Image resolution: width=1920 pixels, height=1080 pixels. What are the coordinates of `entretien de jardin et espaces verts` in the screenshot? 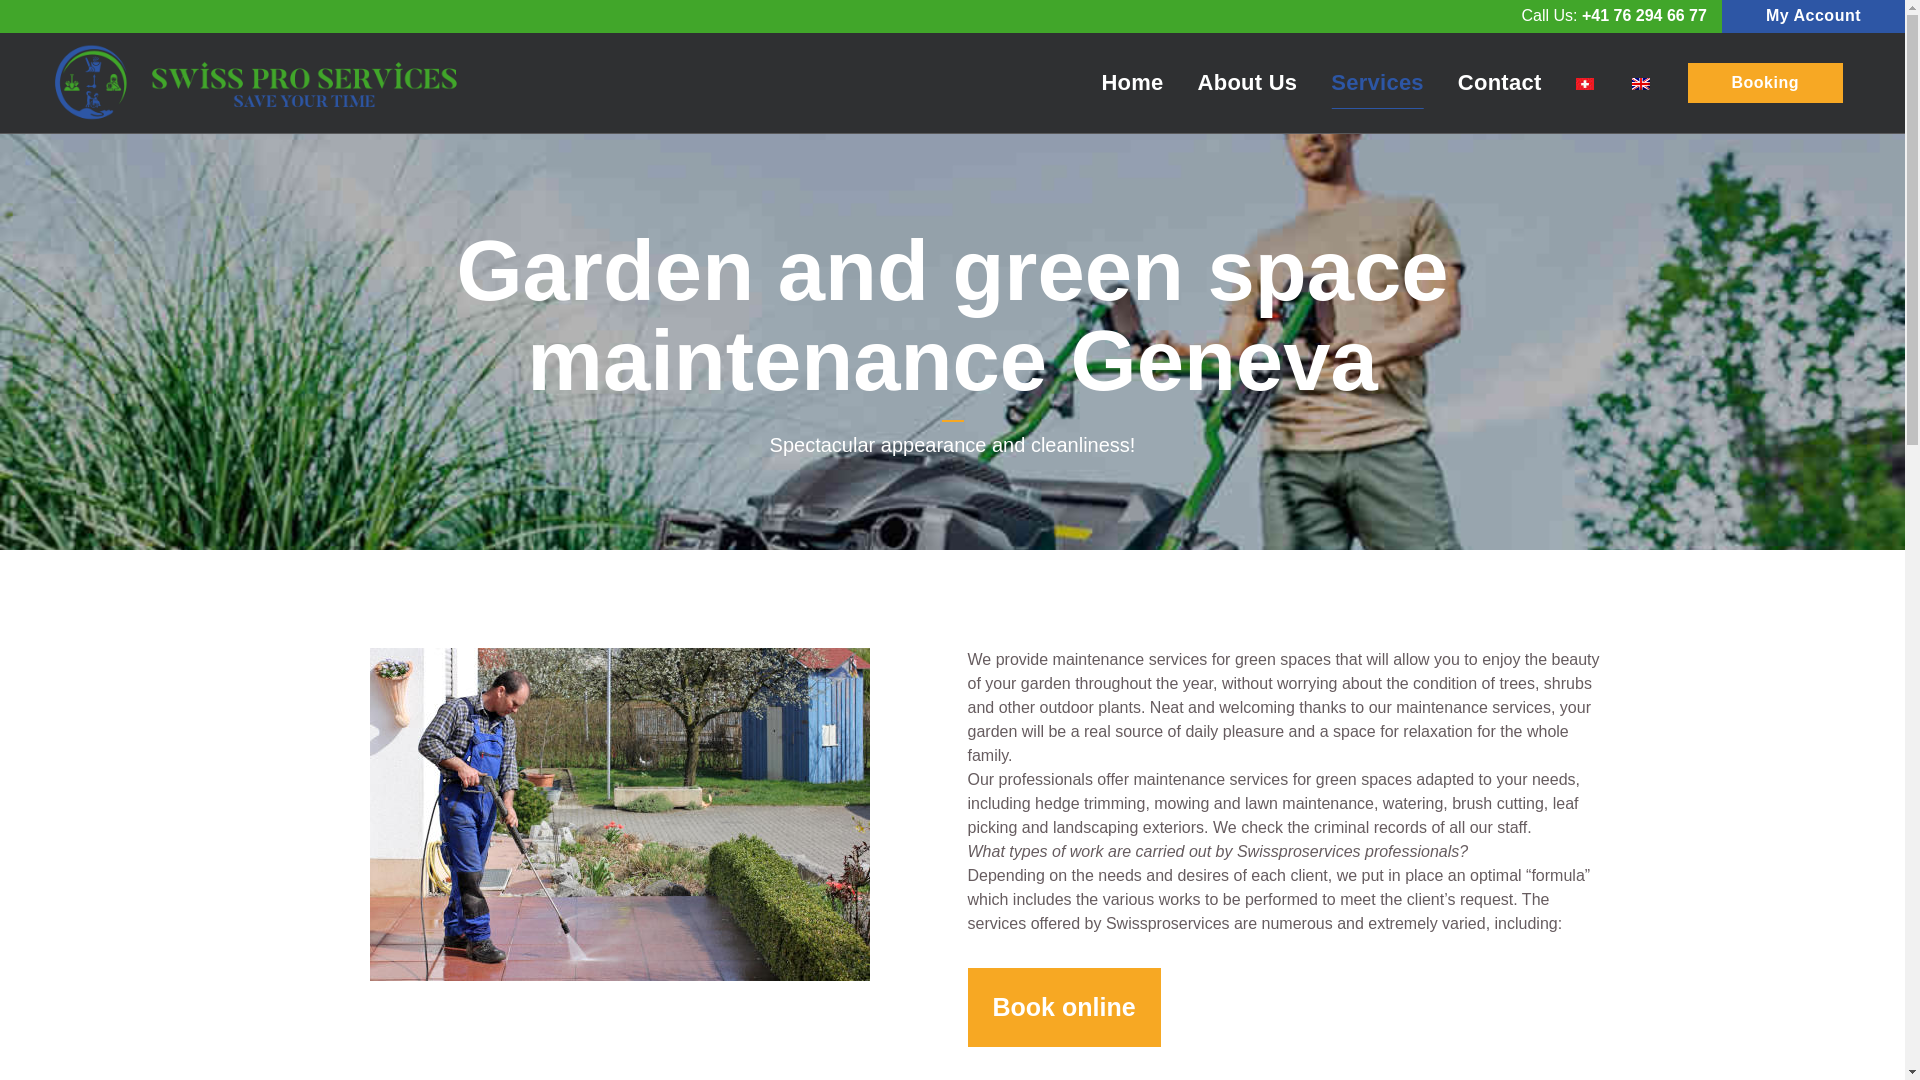 It's located at (620, 814).